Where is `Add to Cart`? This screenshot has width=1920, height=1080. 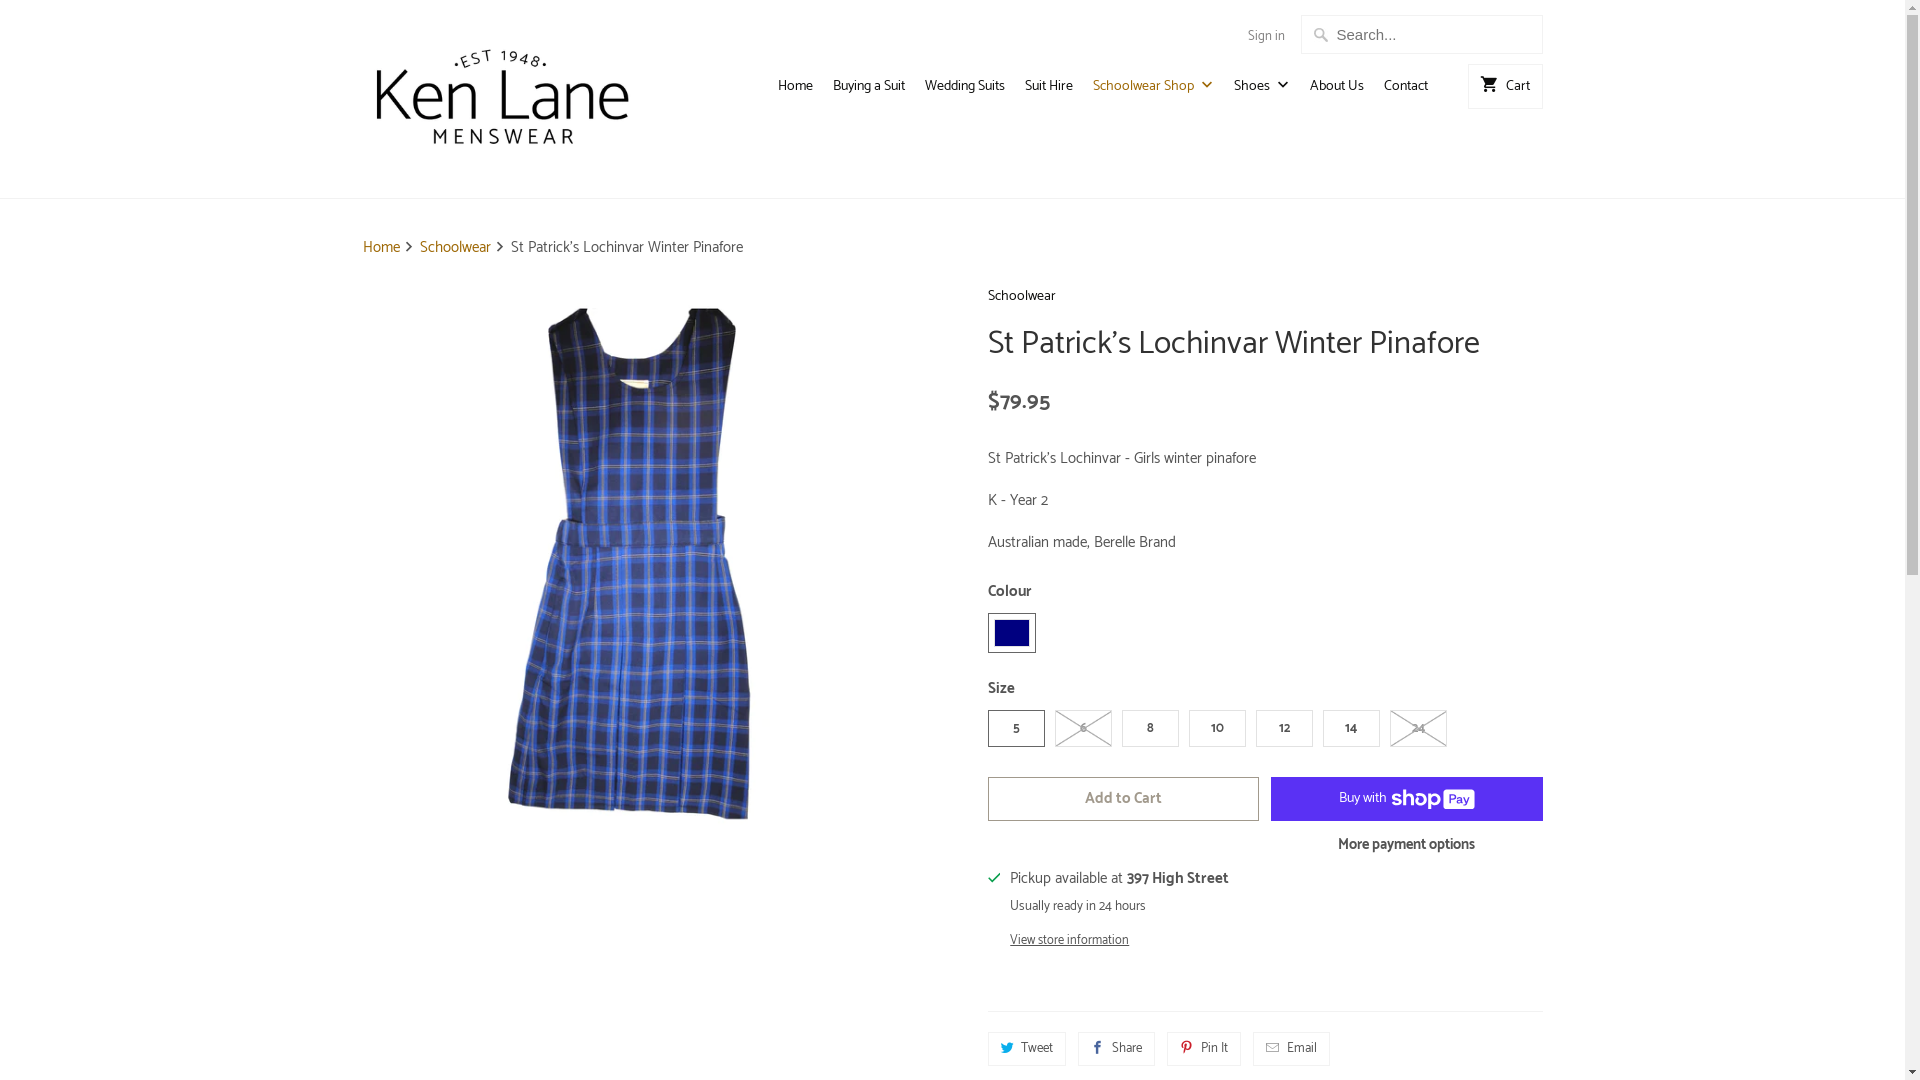 Add to Cart is located at coordinates (1124, 799).